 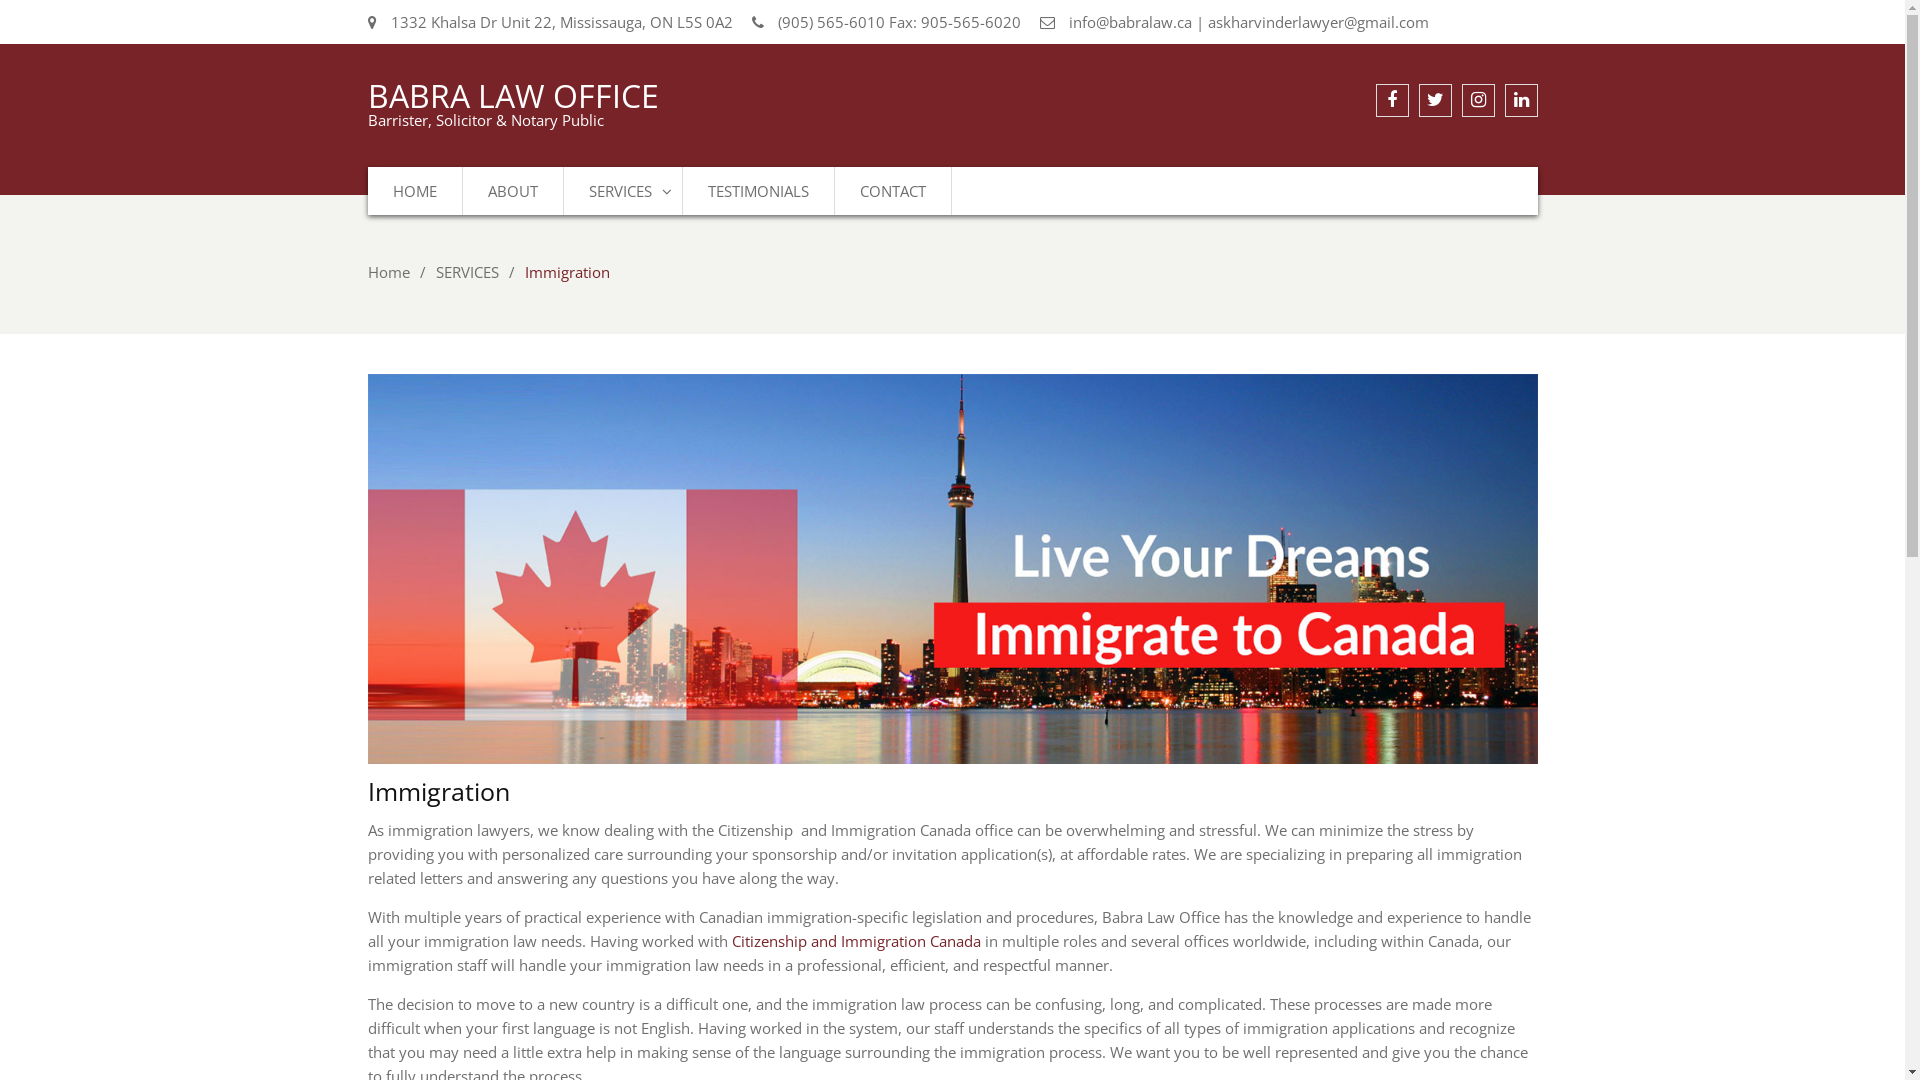 What do you see at coordinates (514, 96) in the screenshot?
I see `BABRA LAW OFFICE` at bounding box center [514, 96].